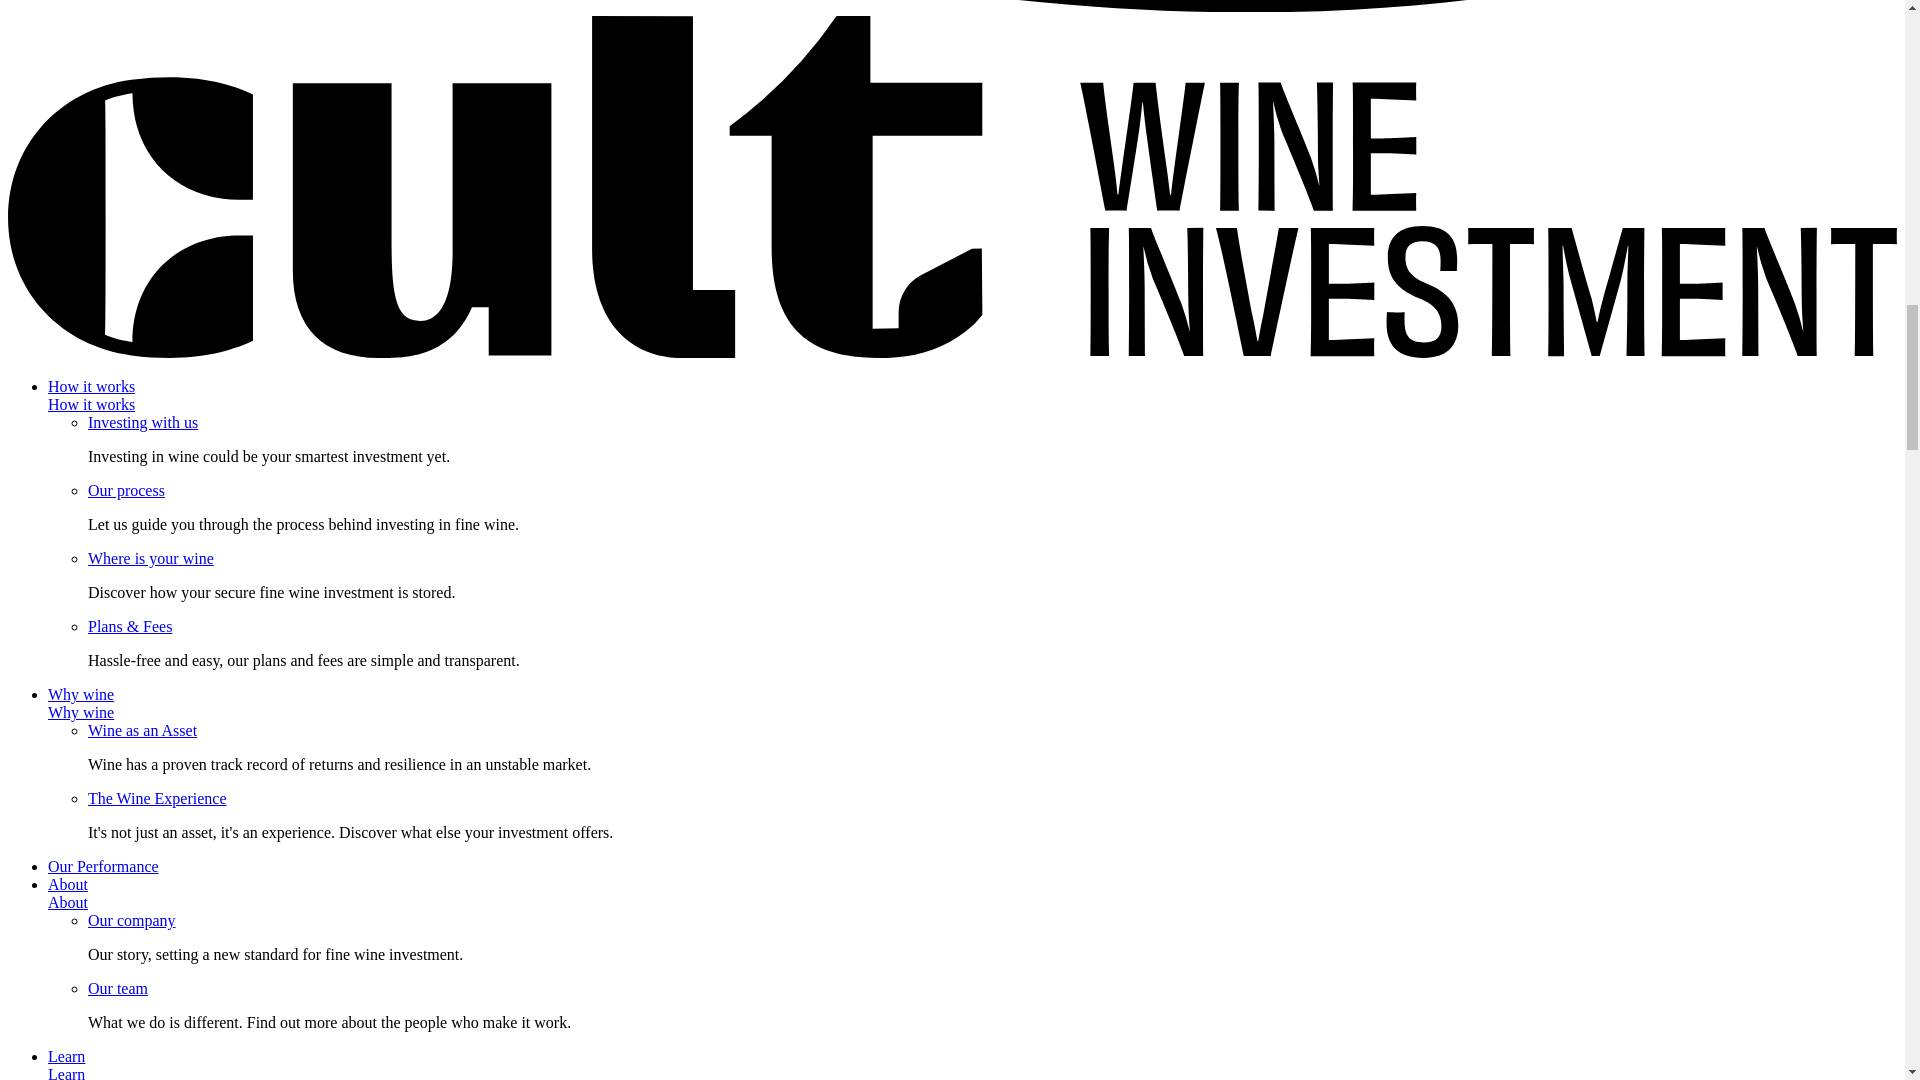 This screenshot has width=1920, height=1080. Describe the element at coordinates (118, 988) in the screenshot. I see `Our team` at that location.